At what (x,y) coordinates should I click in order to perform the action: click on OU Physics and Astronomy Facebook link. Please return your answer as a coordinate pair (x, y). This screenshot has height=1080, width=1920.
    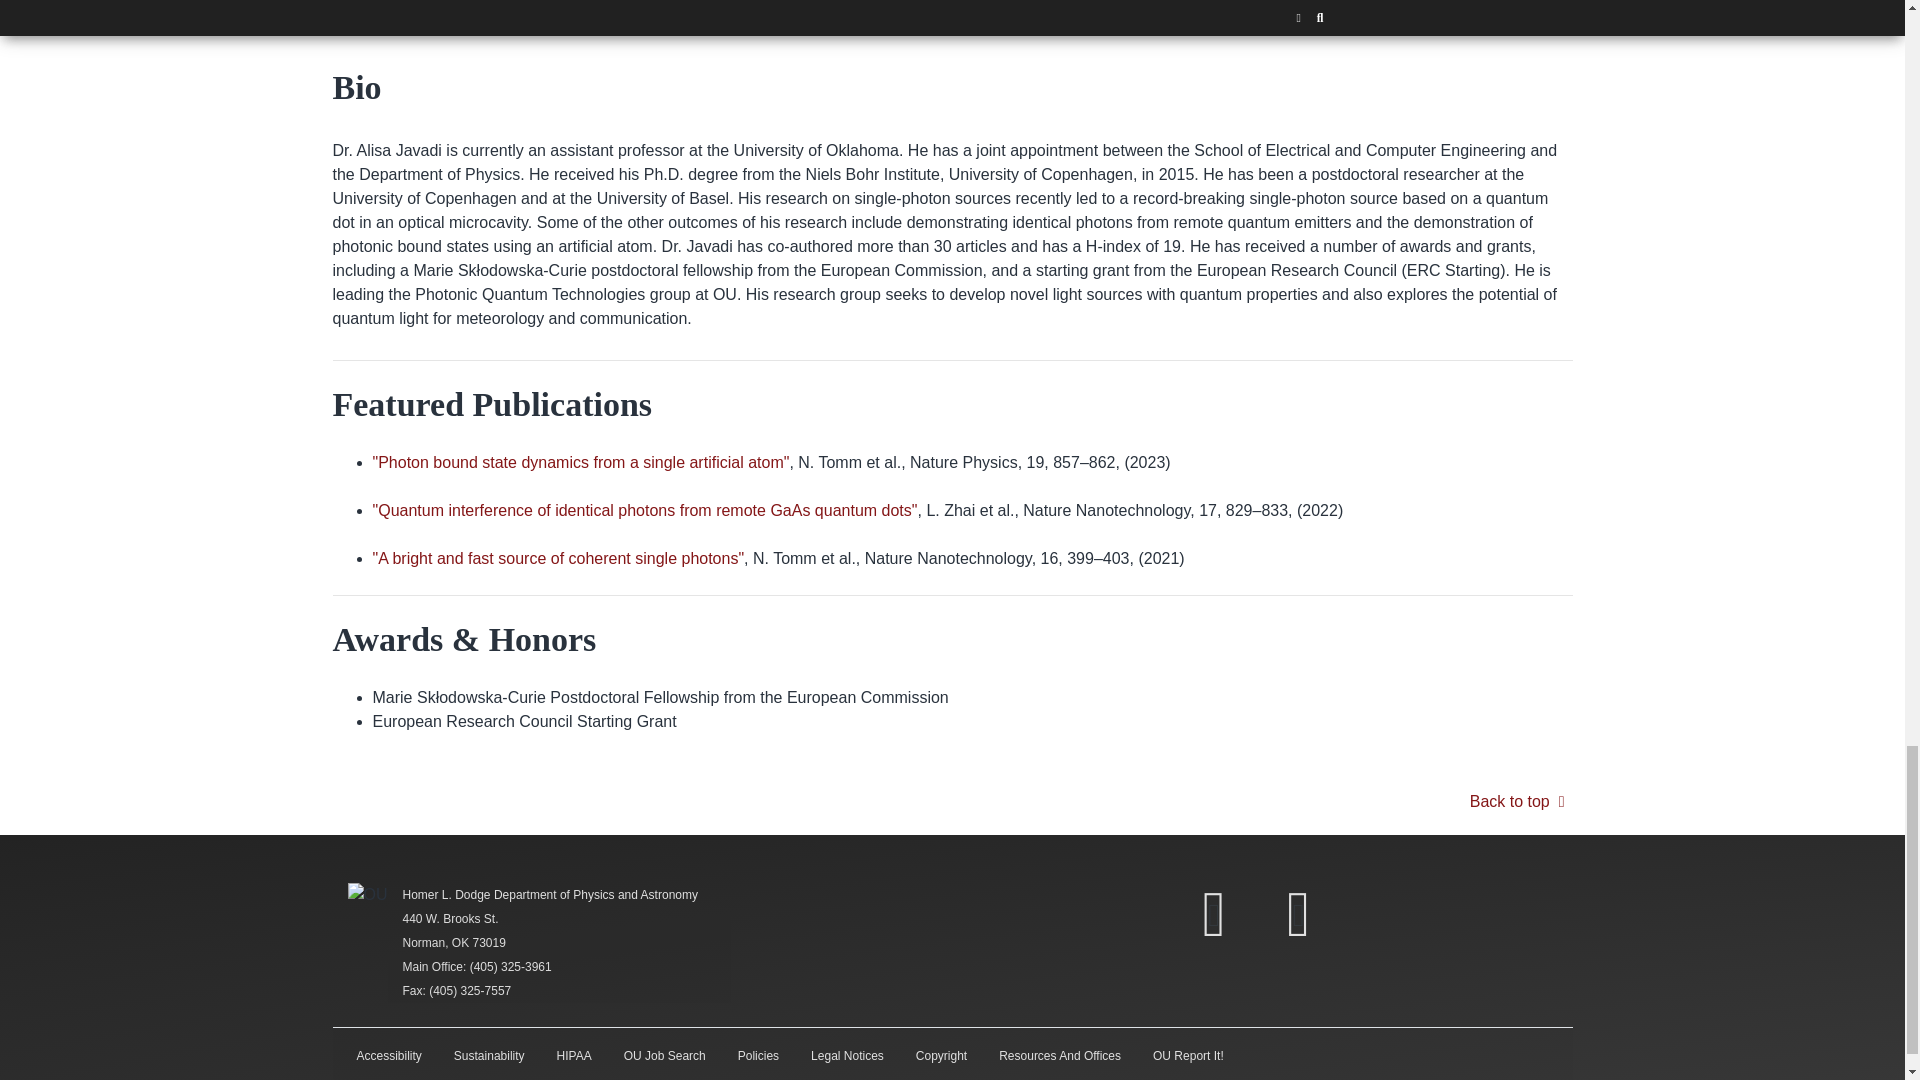
    Looking at the image, I should click on (1213, 914).